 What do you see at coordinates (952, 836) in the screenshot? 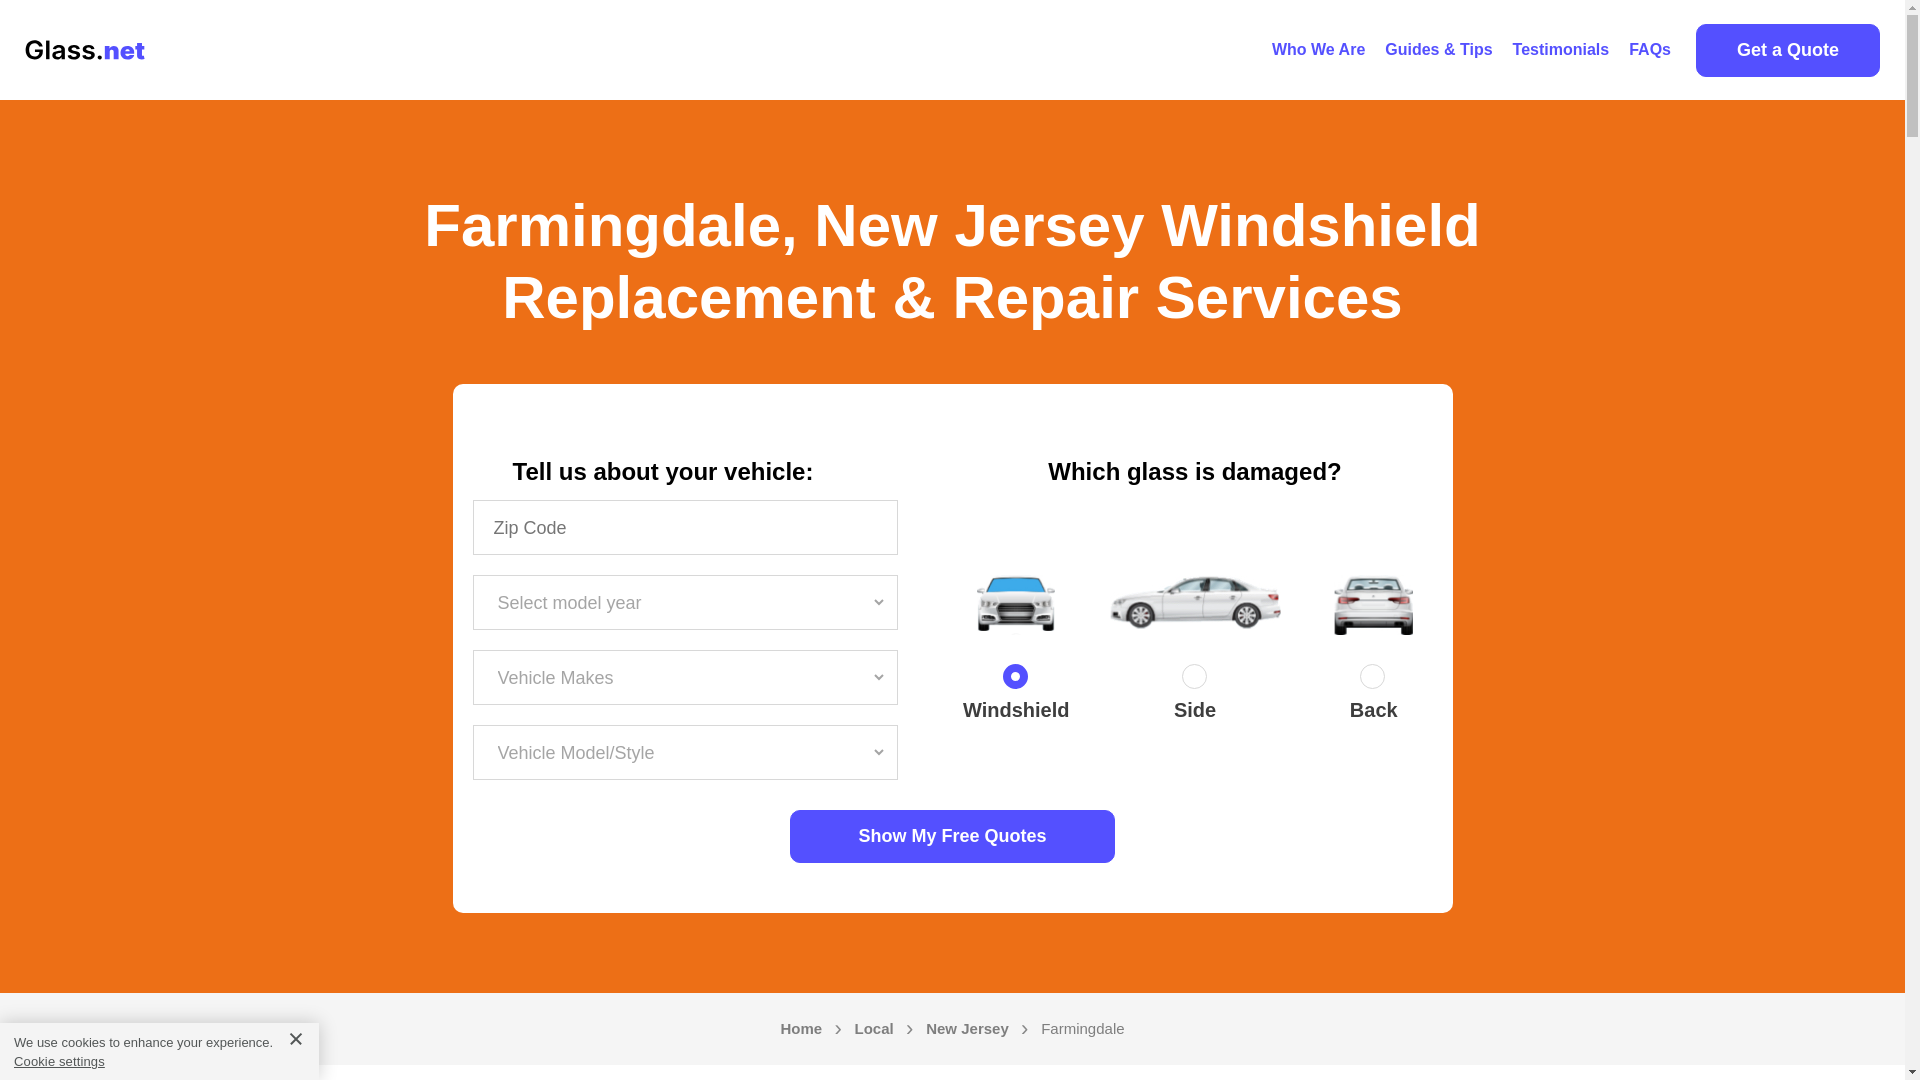
I see `Show My Free Quotes` at bounding box center [952, 836].